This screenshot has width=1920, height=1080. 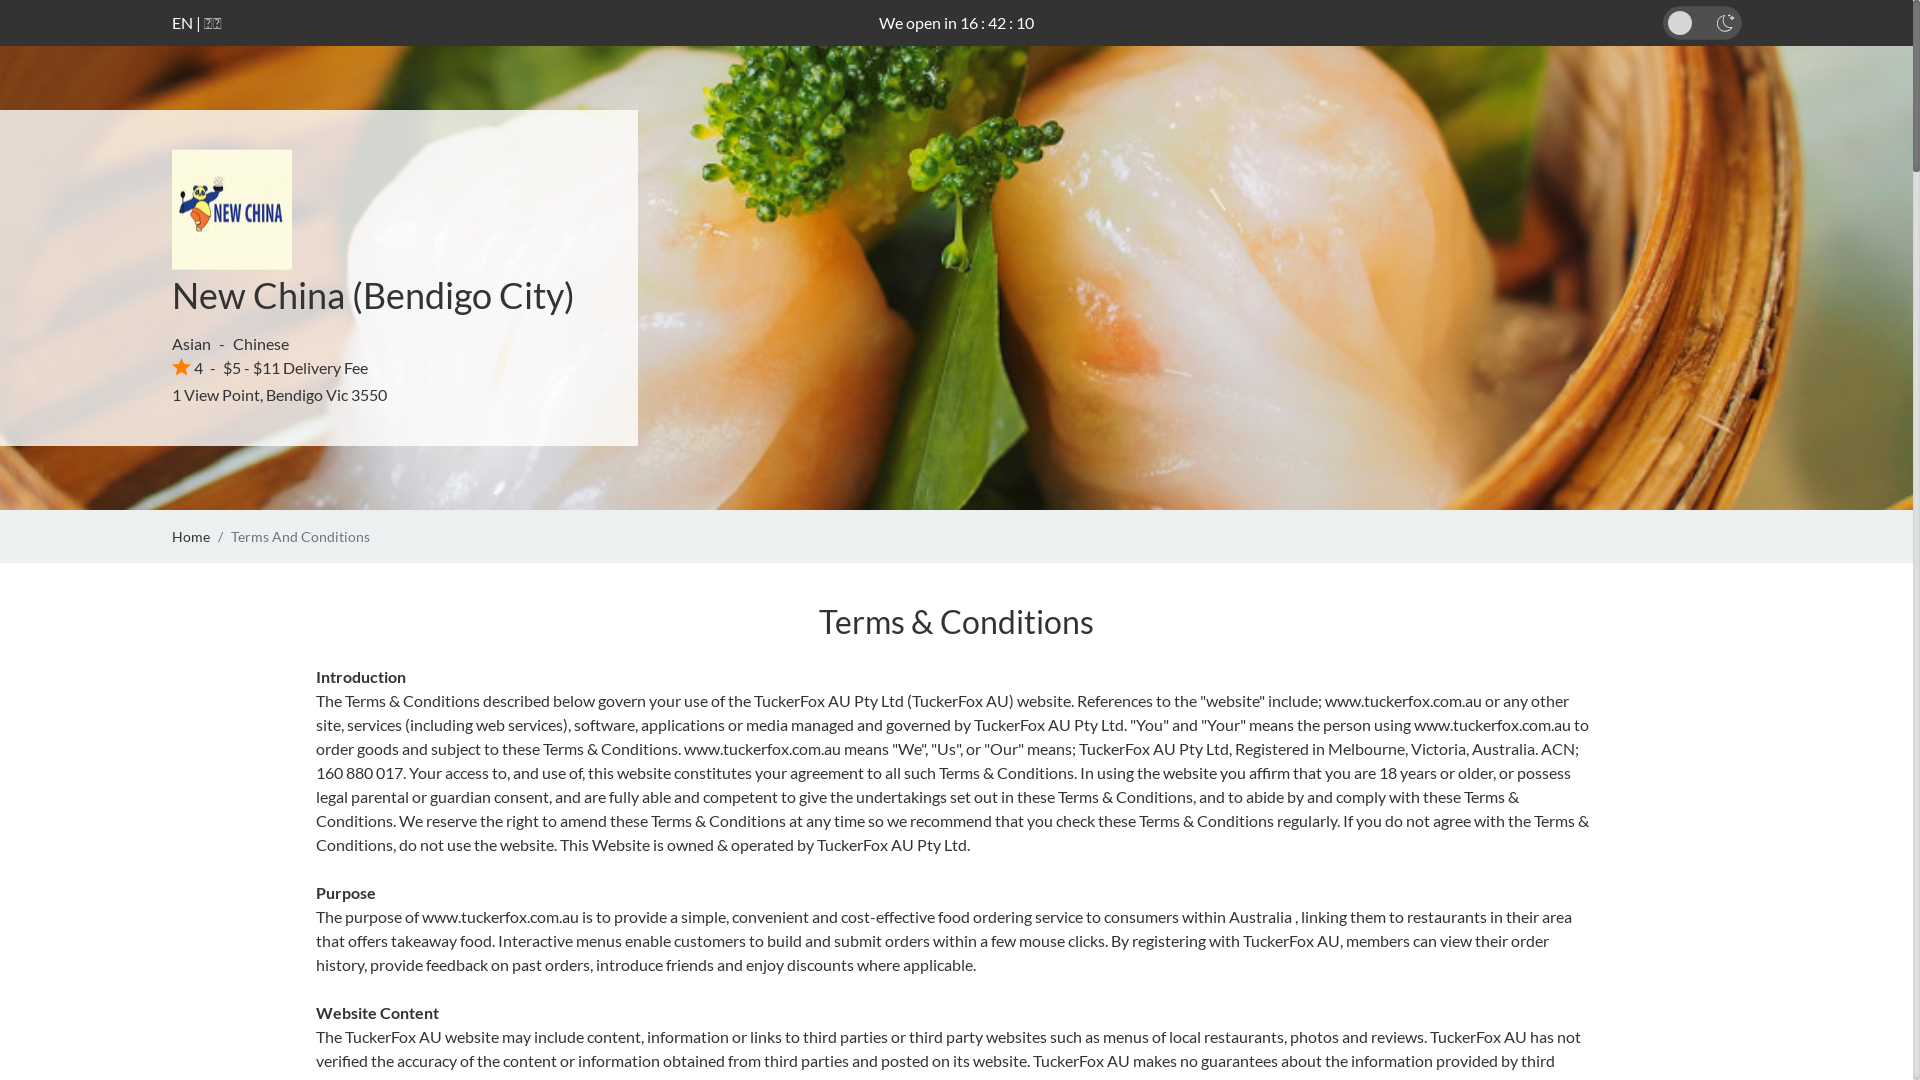 I want to click on 4, so click(x=188, y=368).